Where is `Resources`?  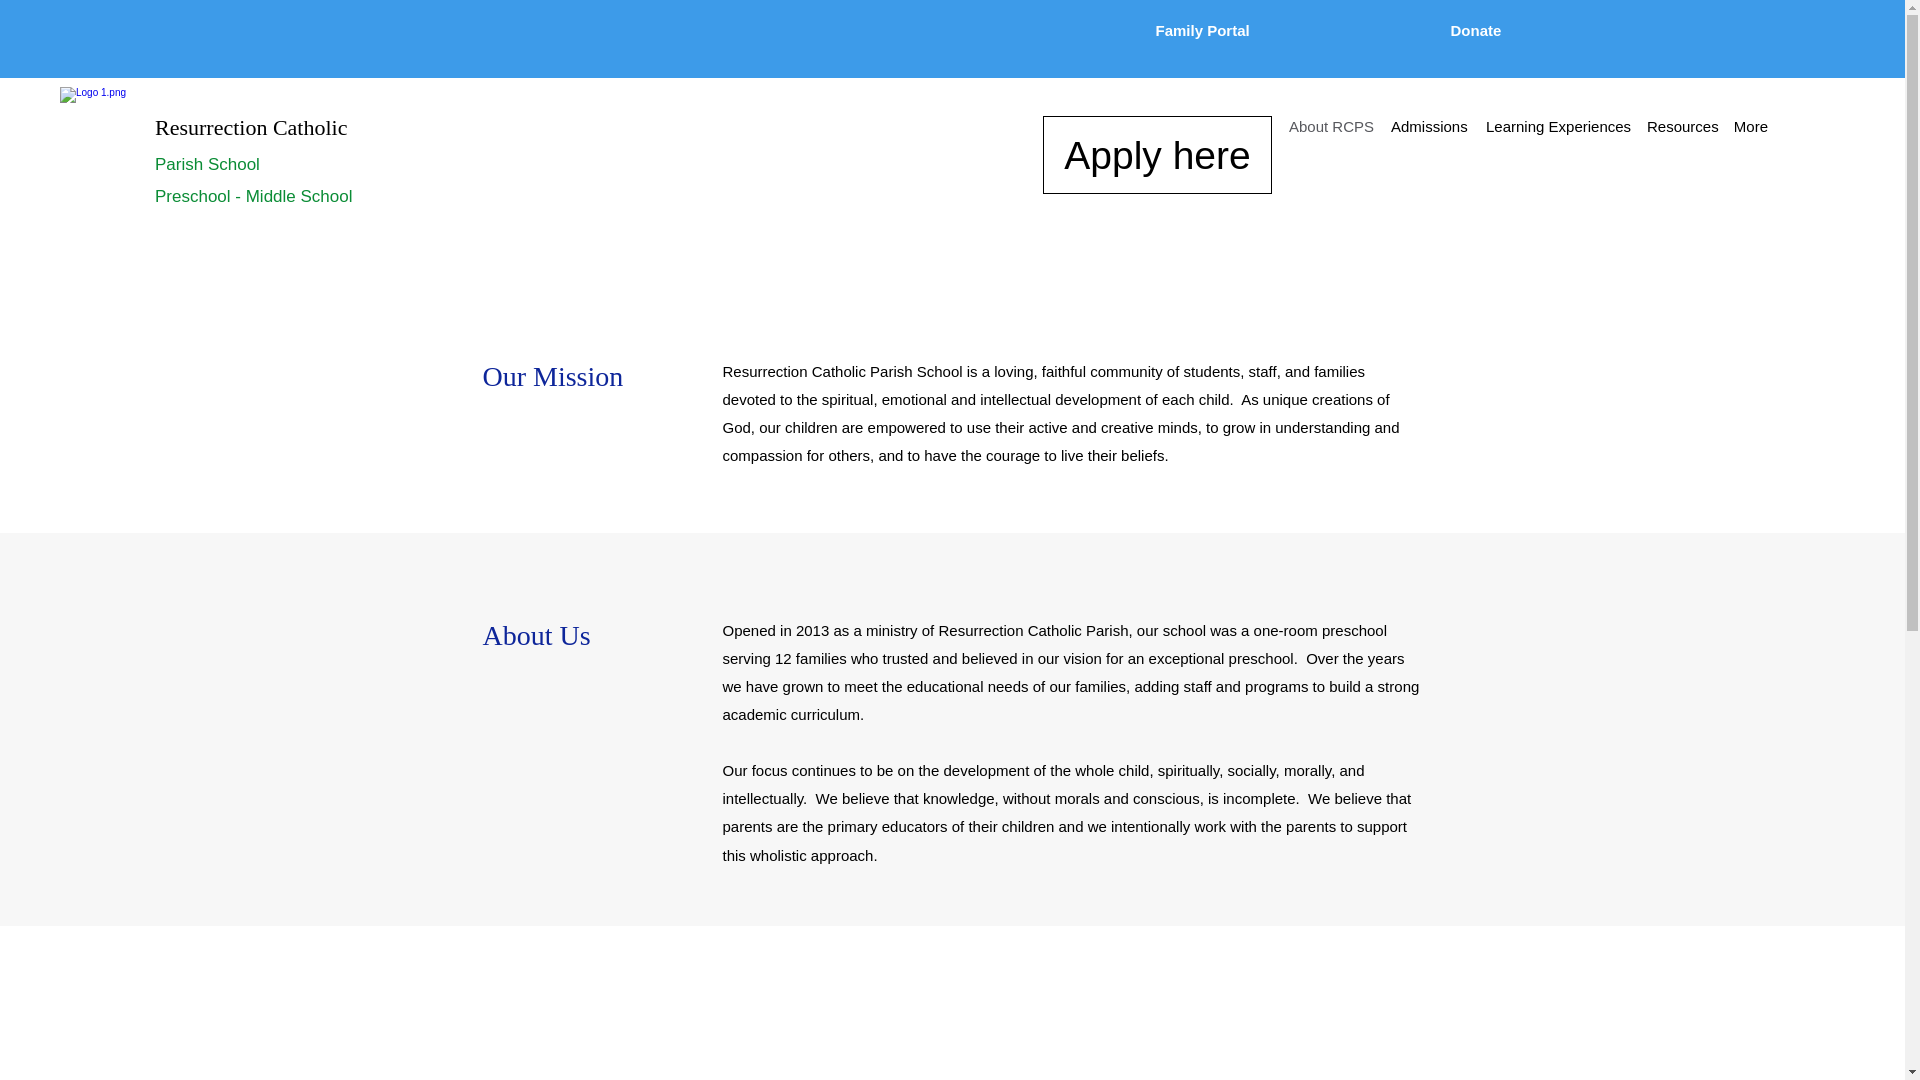 Resources is located at coordinates (1680, 126).